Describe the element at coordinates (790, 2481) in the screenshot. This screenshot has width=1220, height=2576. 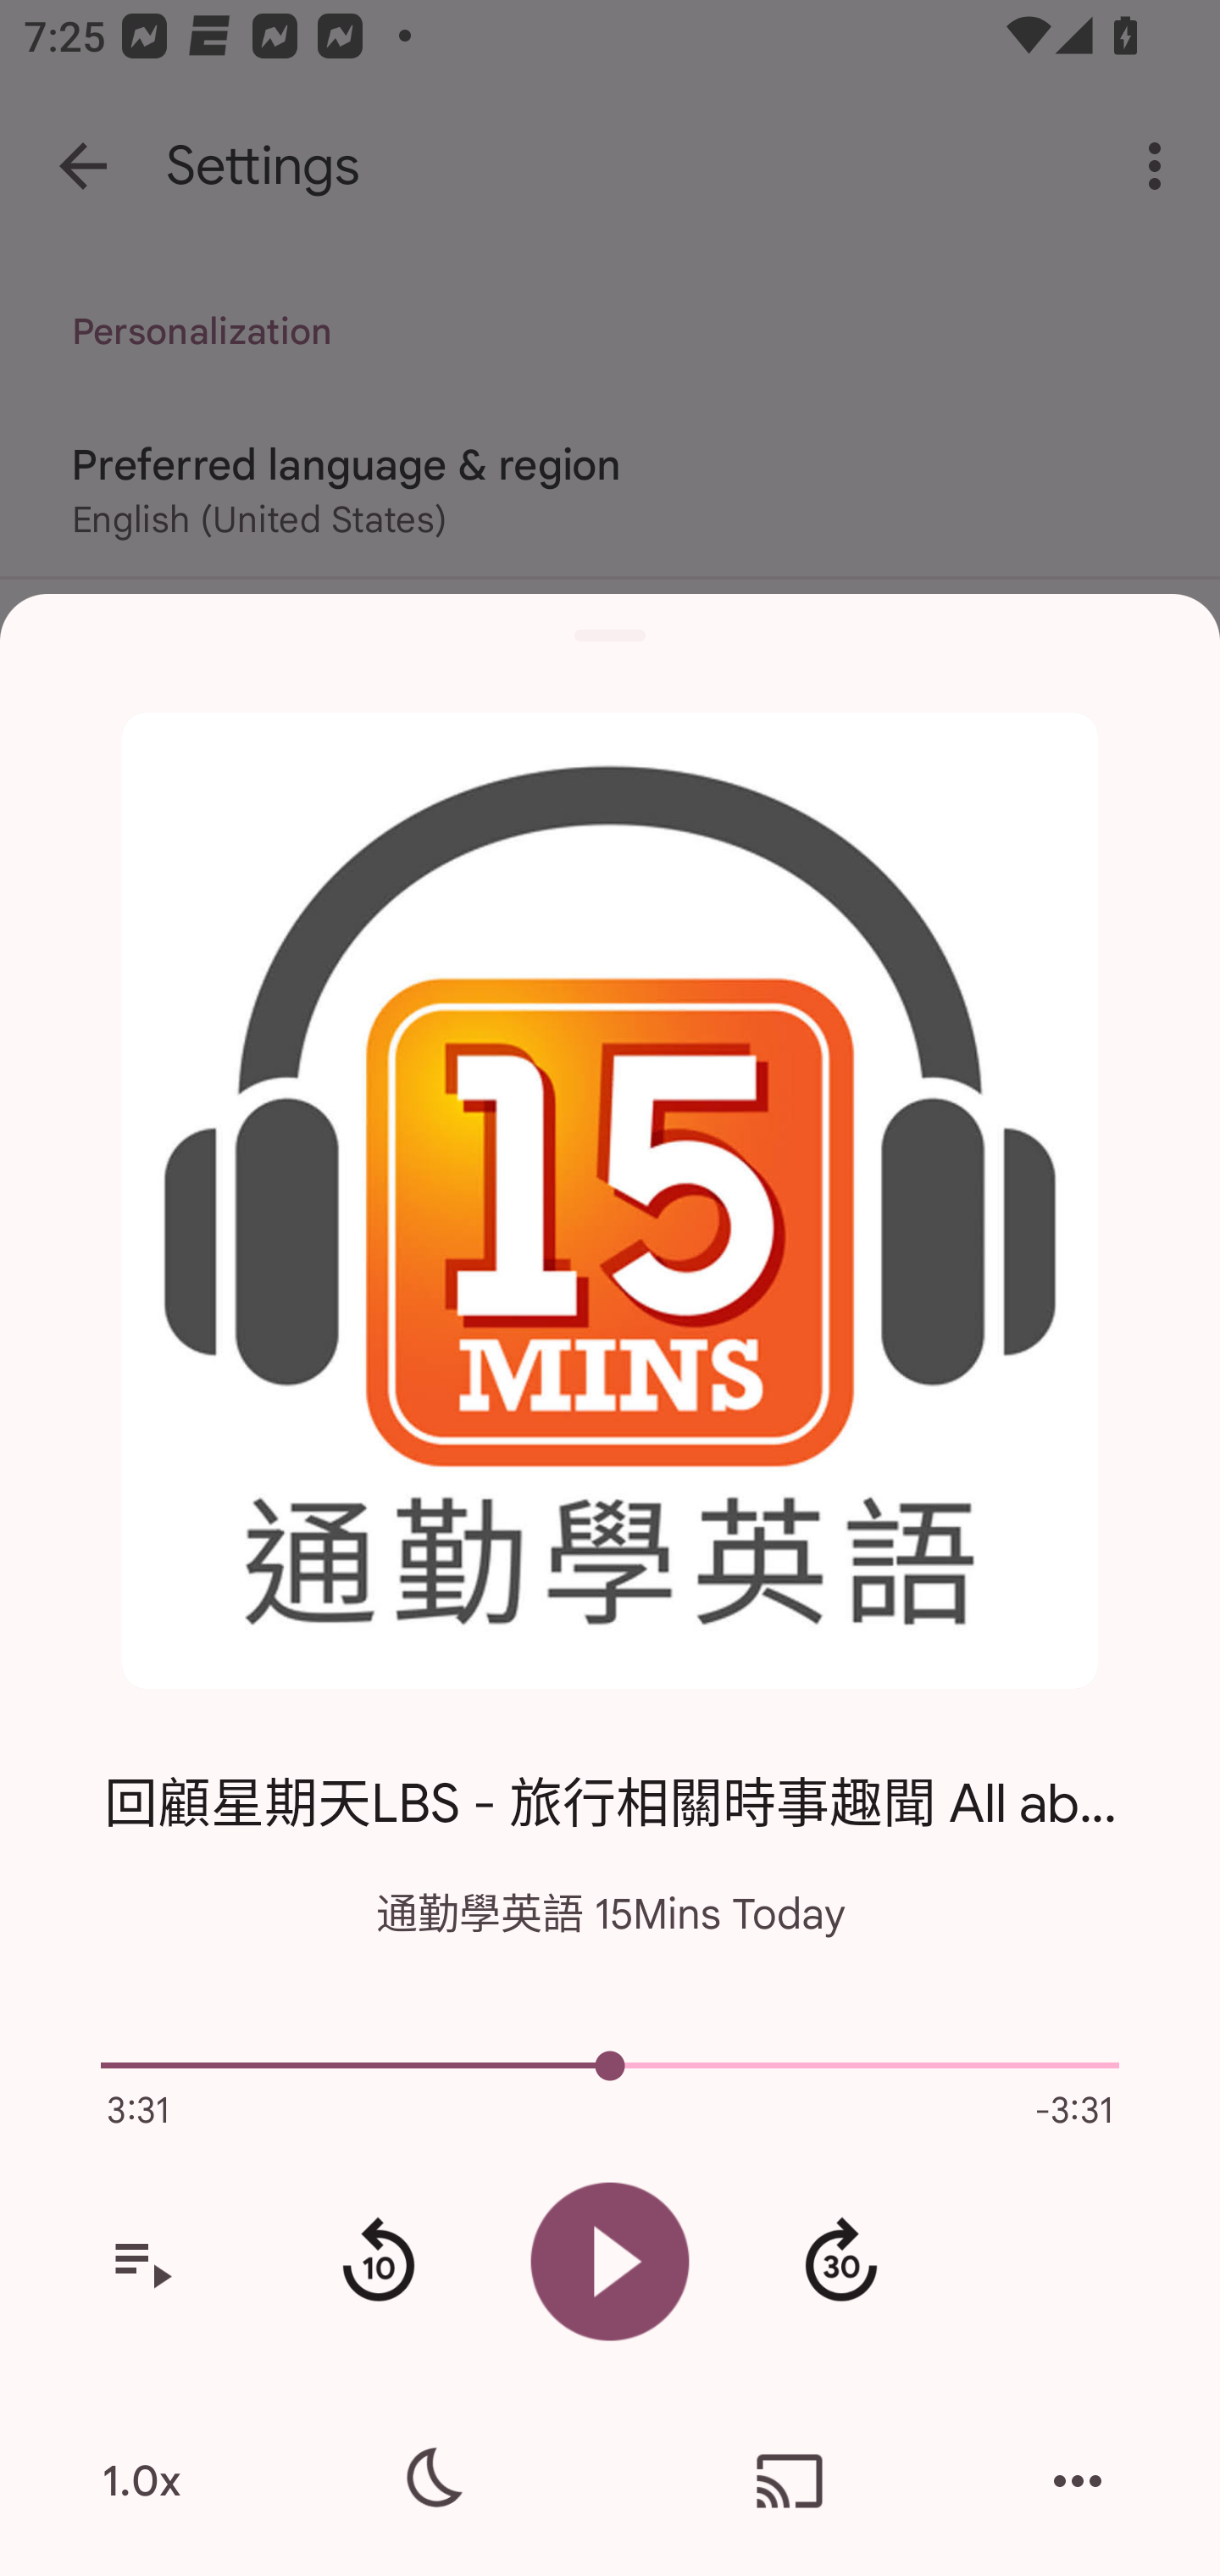
I see `Cast. Disconnected` at that location.